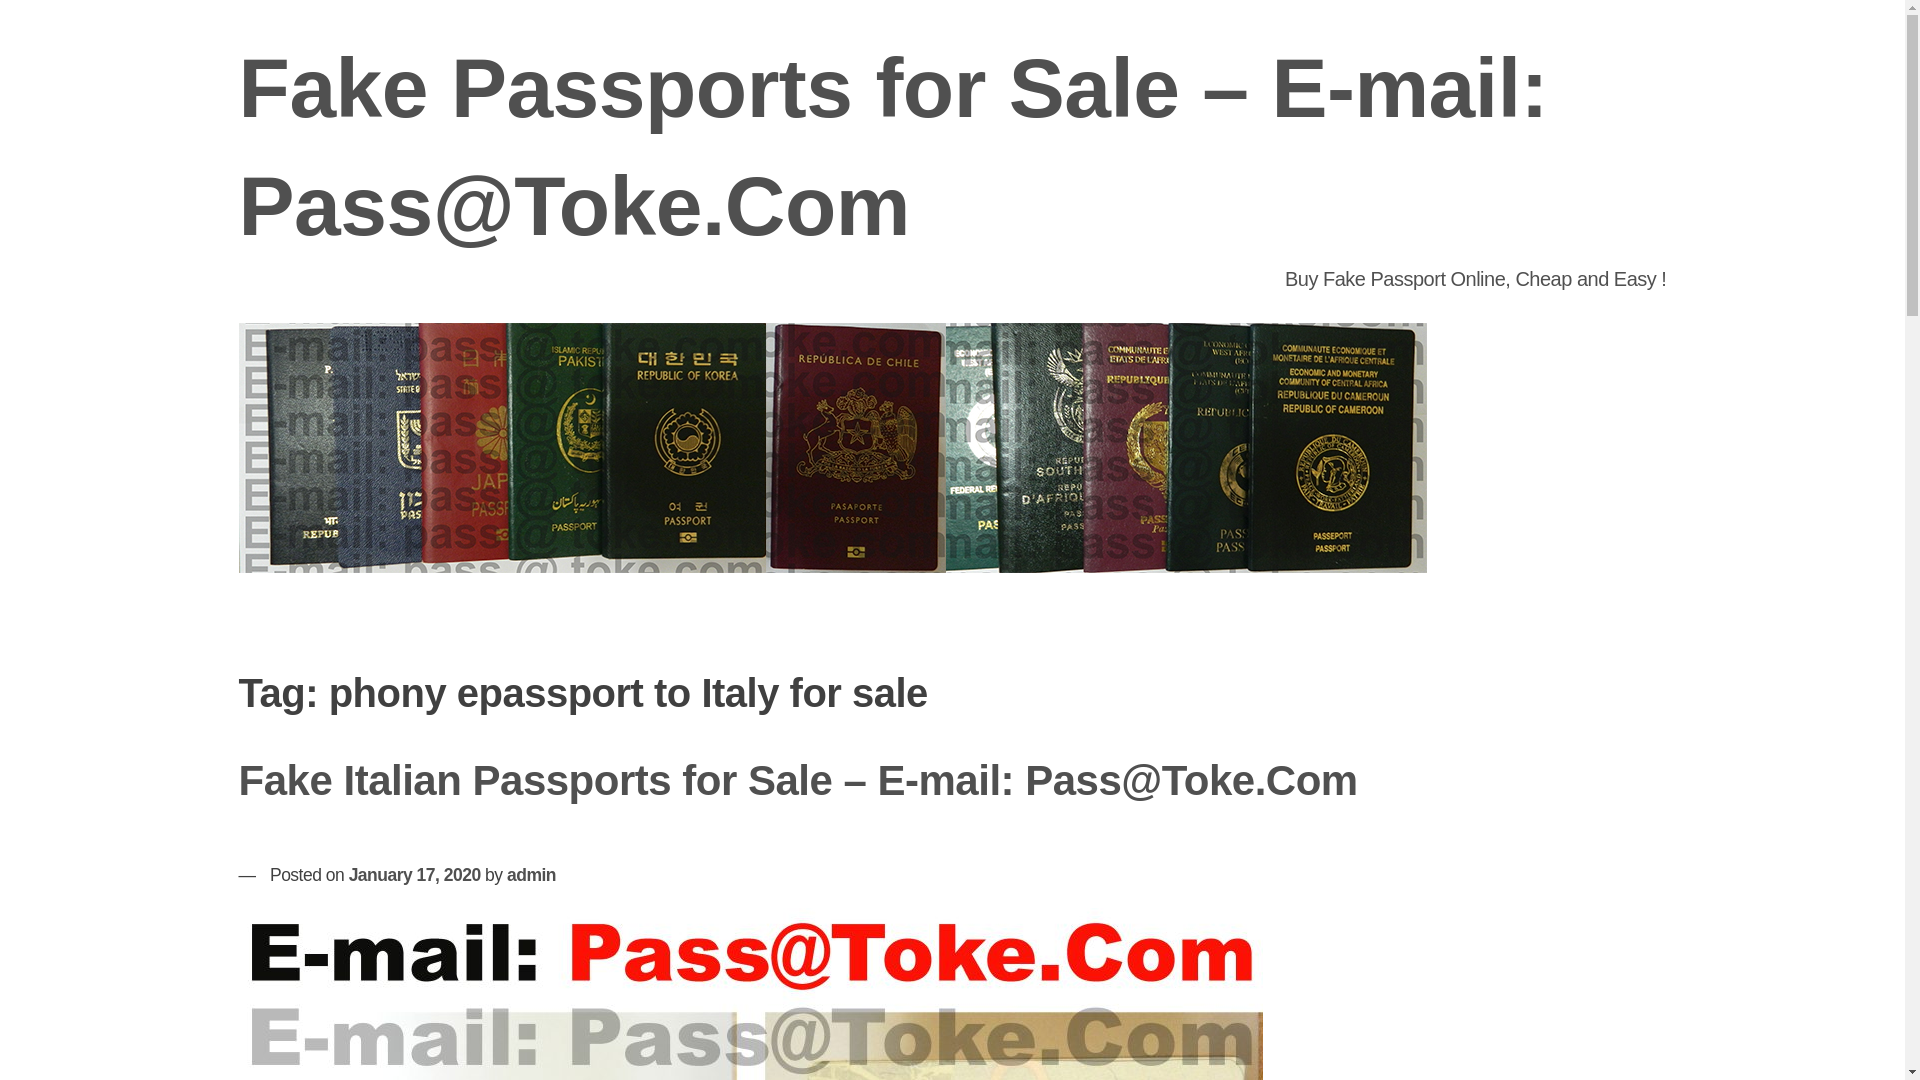  What do you see at coordinates (415, 874) in the screenshot?
I see `January 17, 2020` at bounding box center [415, 874].